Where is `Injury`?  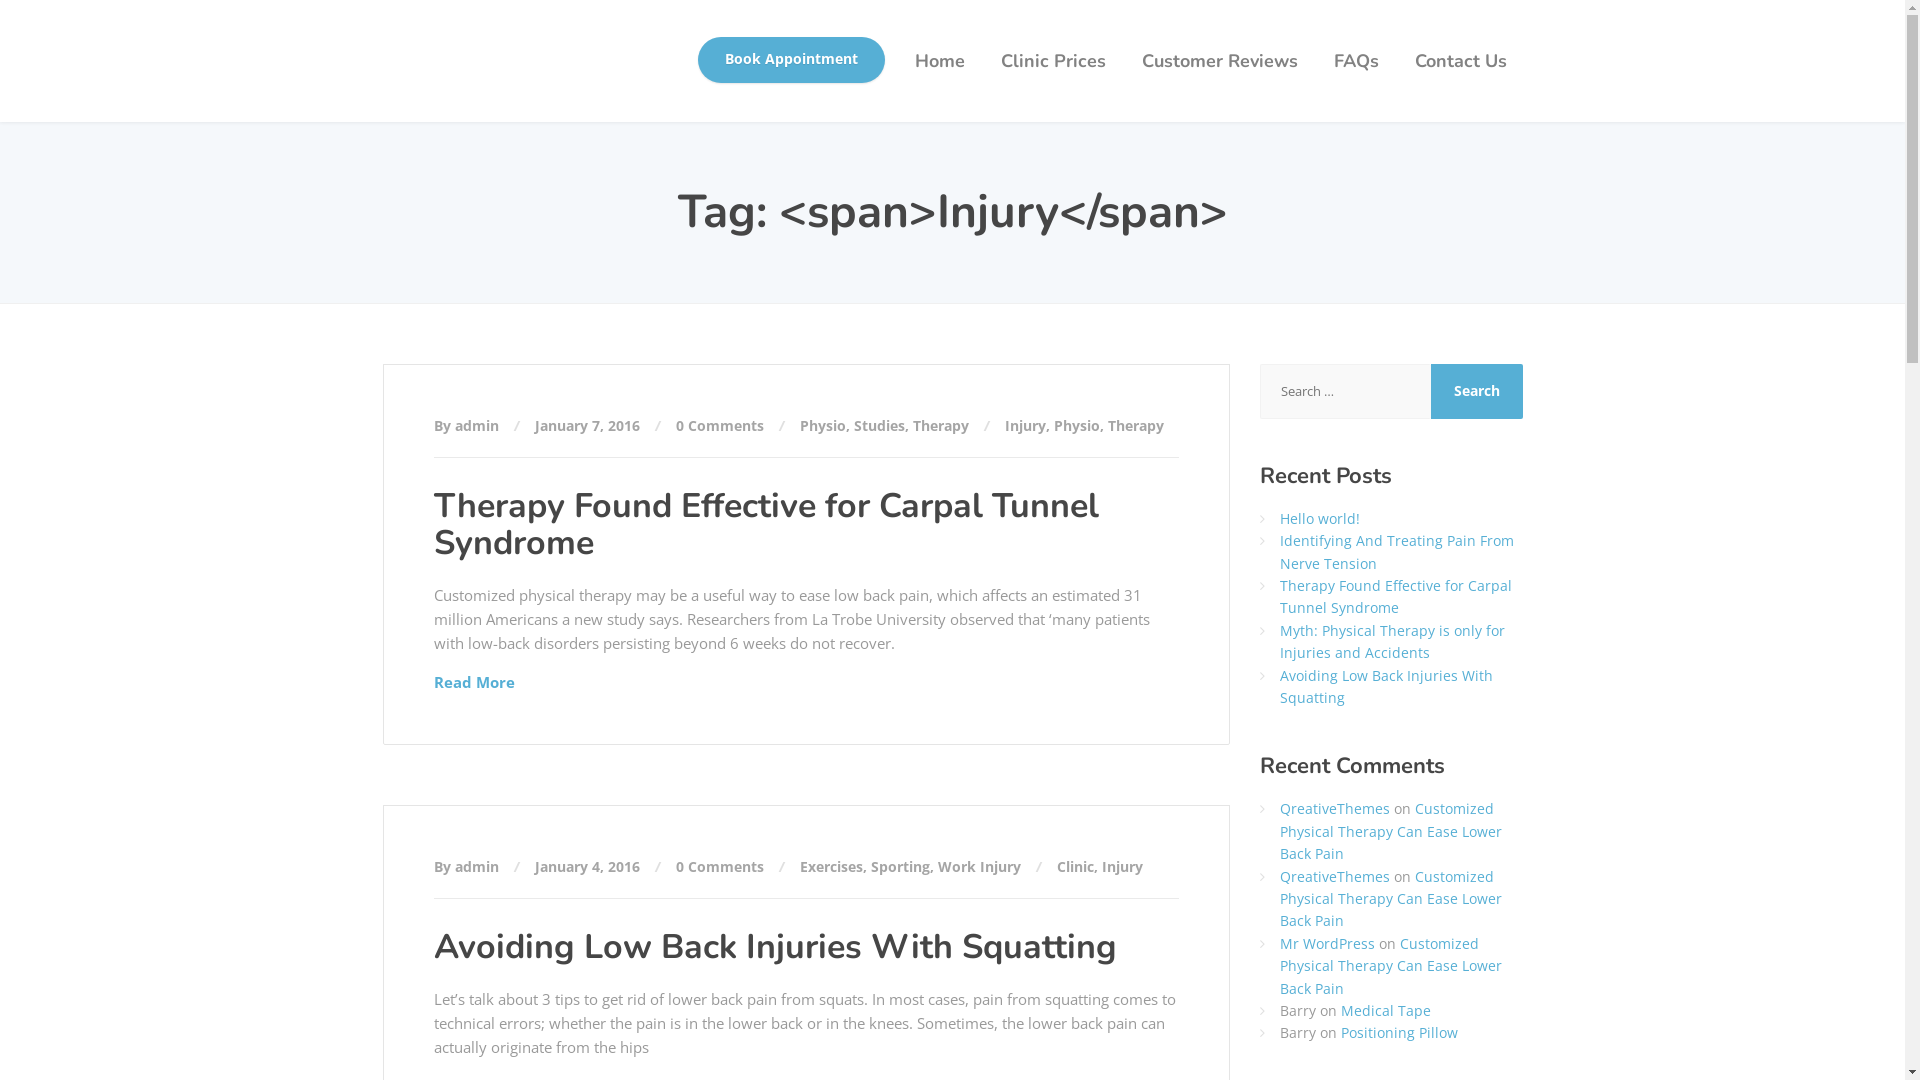 Injury is located at coordinates (1122, 866).